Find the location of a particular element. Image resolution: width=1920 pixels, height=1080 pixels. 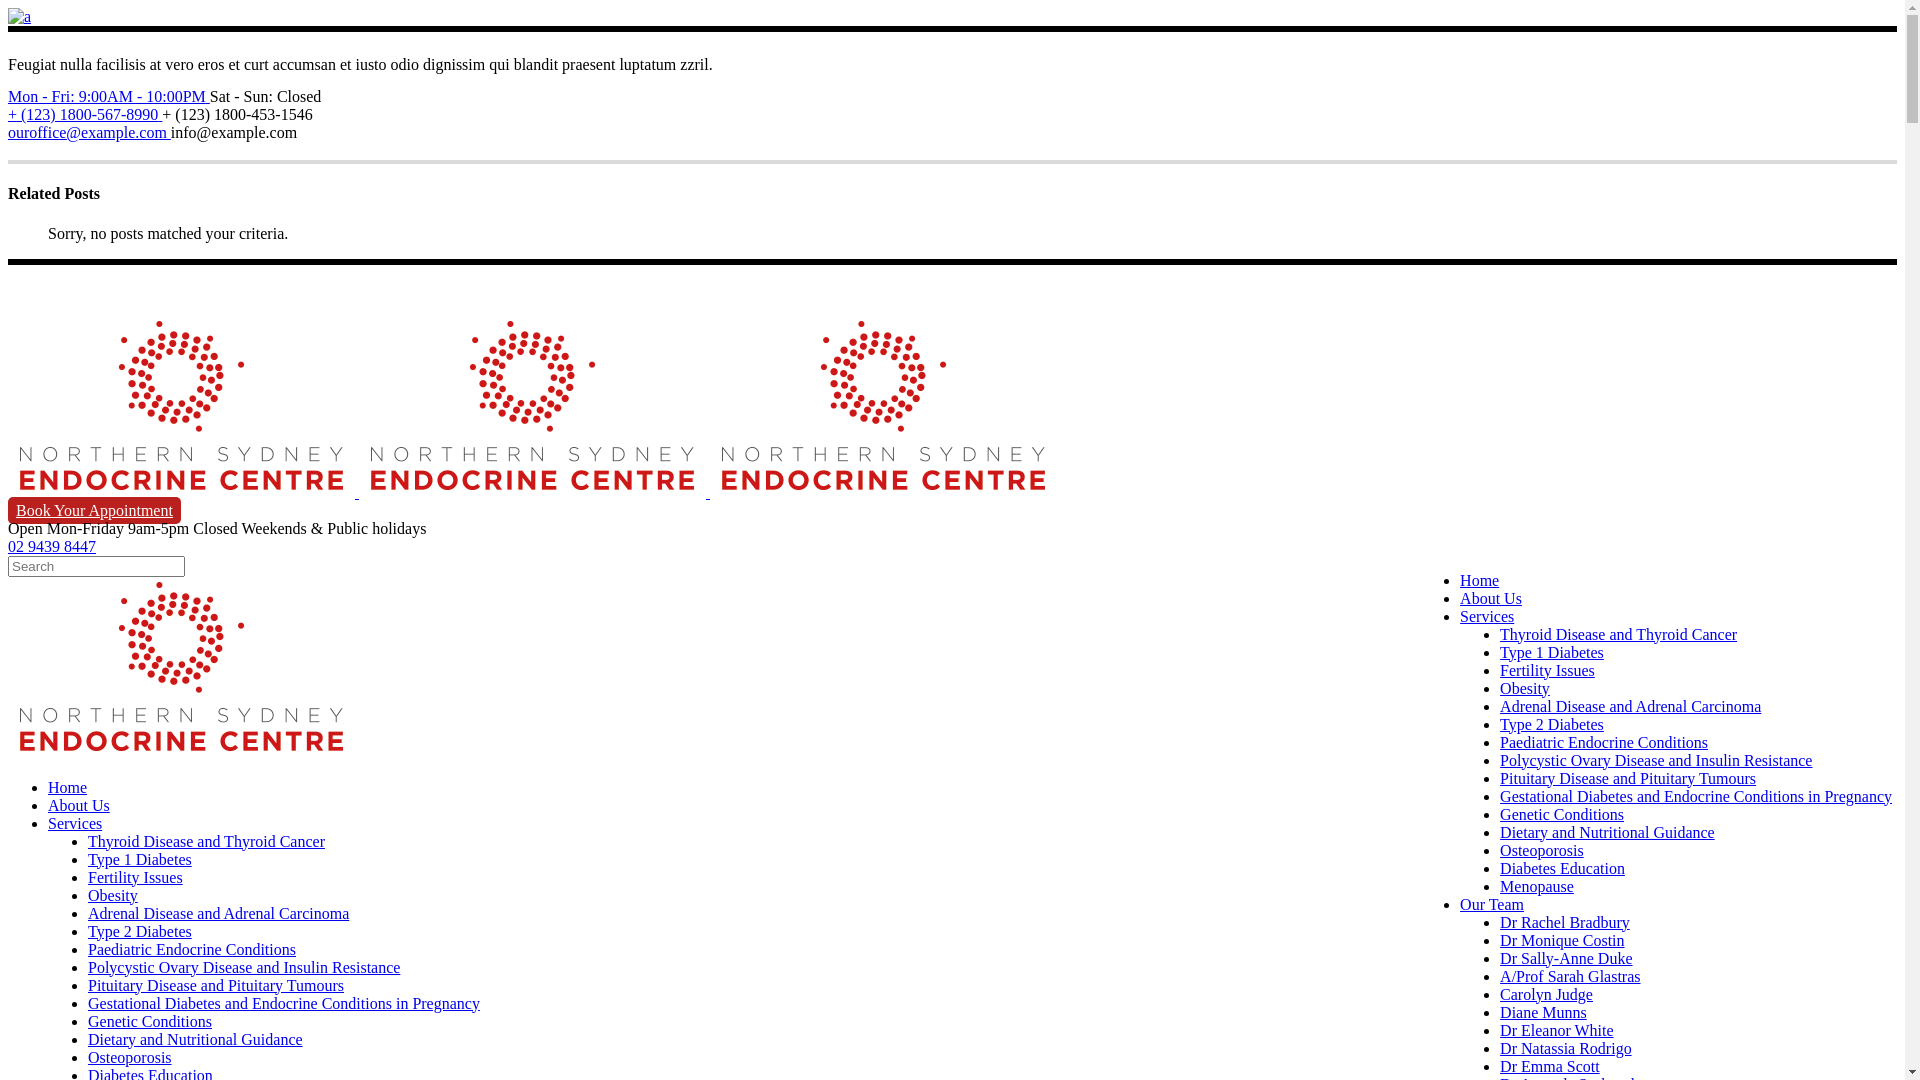

Dr Sally-Anne Duke is located at coordinates (1566, 958).